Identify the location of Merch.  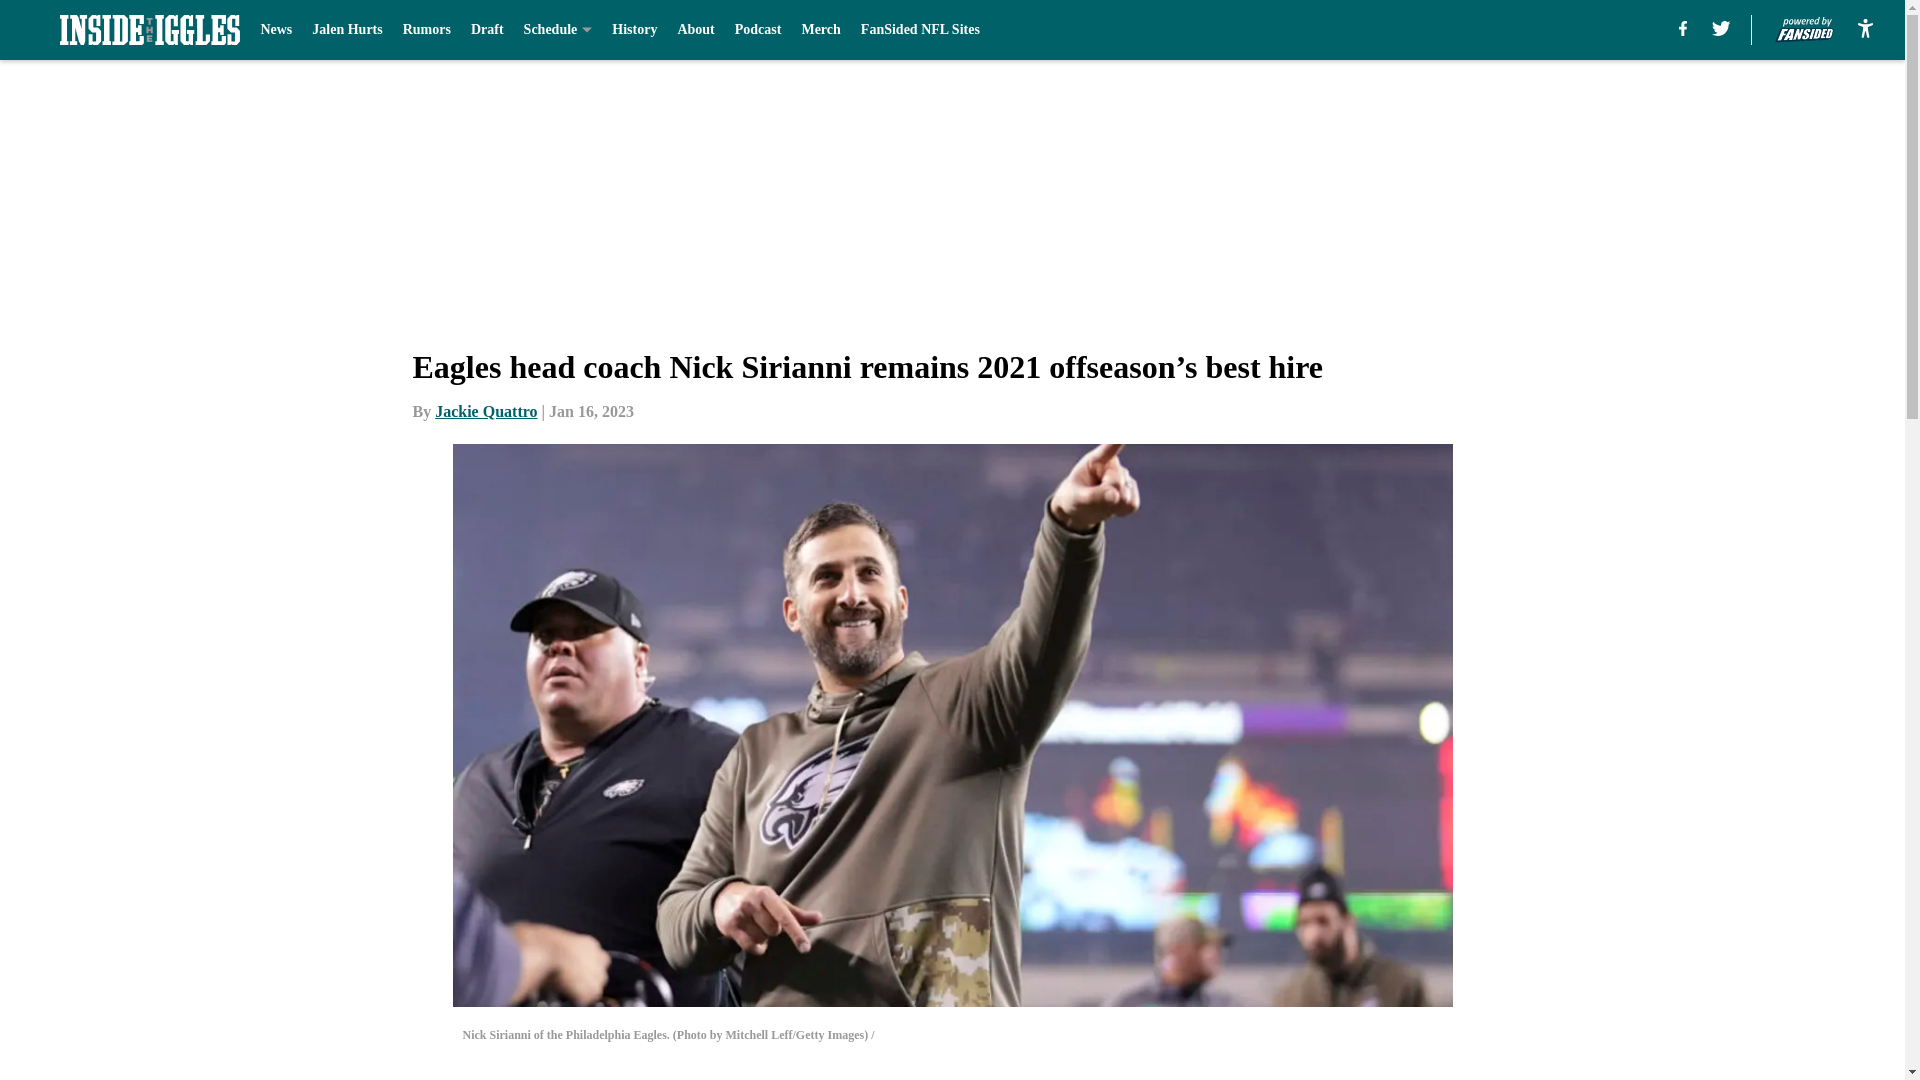
(820, 30).